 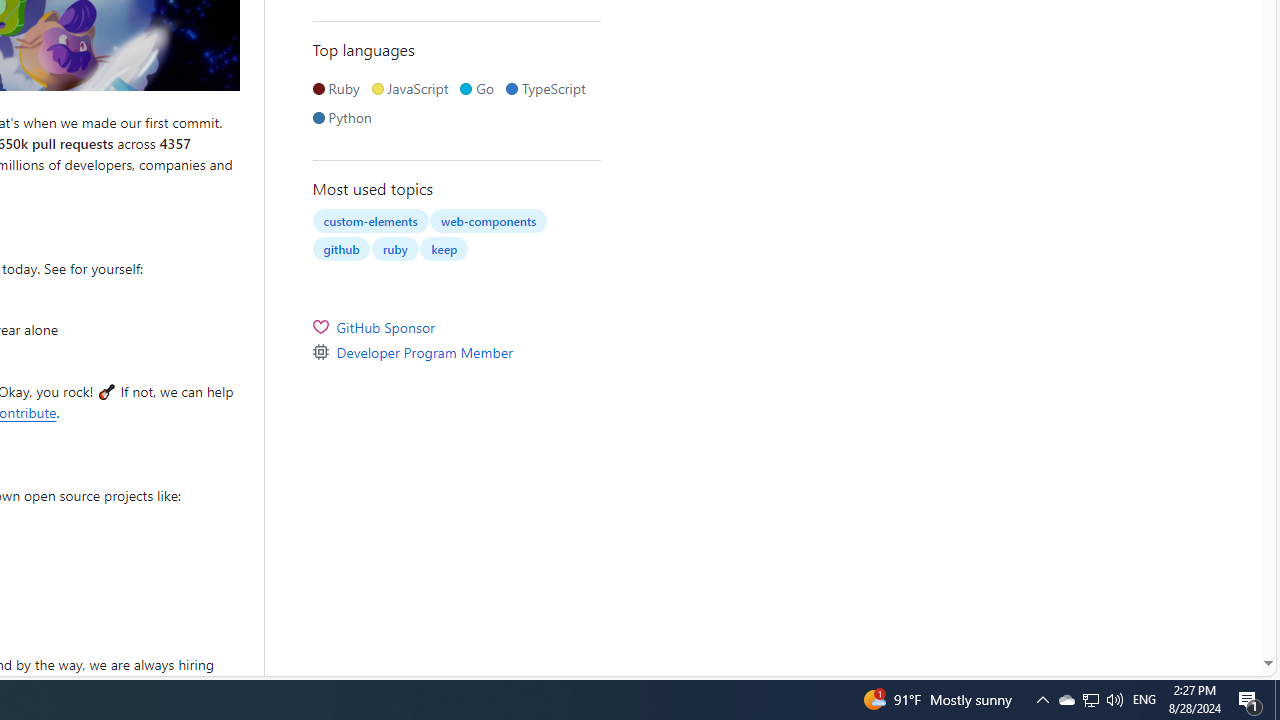 What do you see at coordinates (456, 326) in the screenshot?
I see `GitHub Sponsor` at bounding box center [456, 326].